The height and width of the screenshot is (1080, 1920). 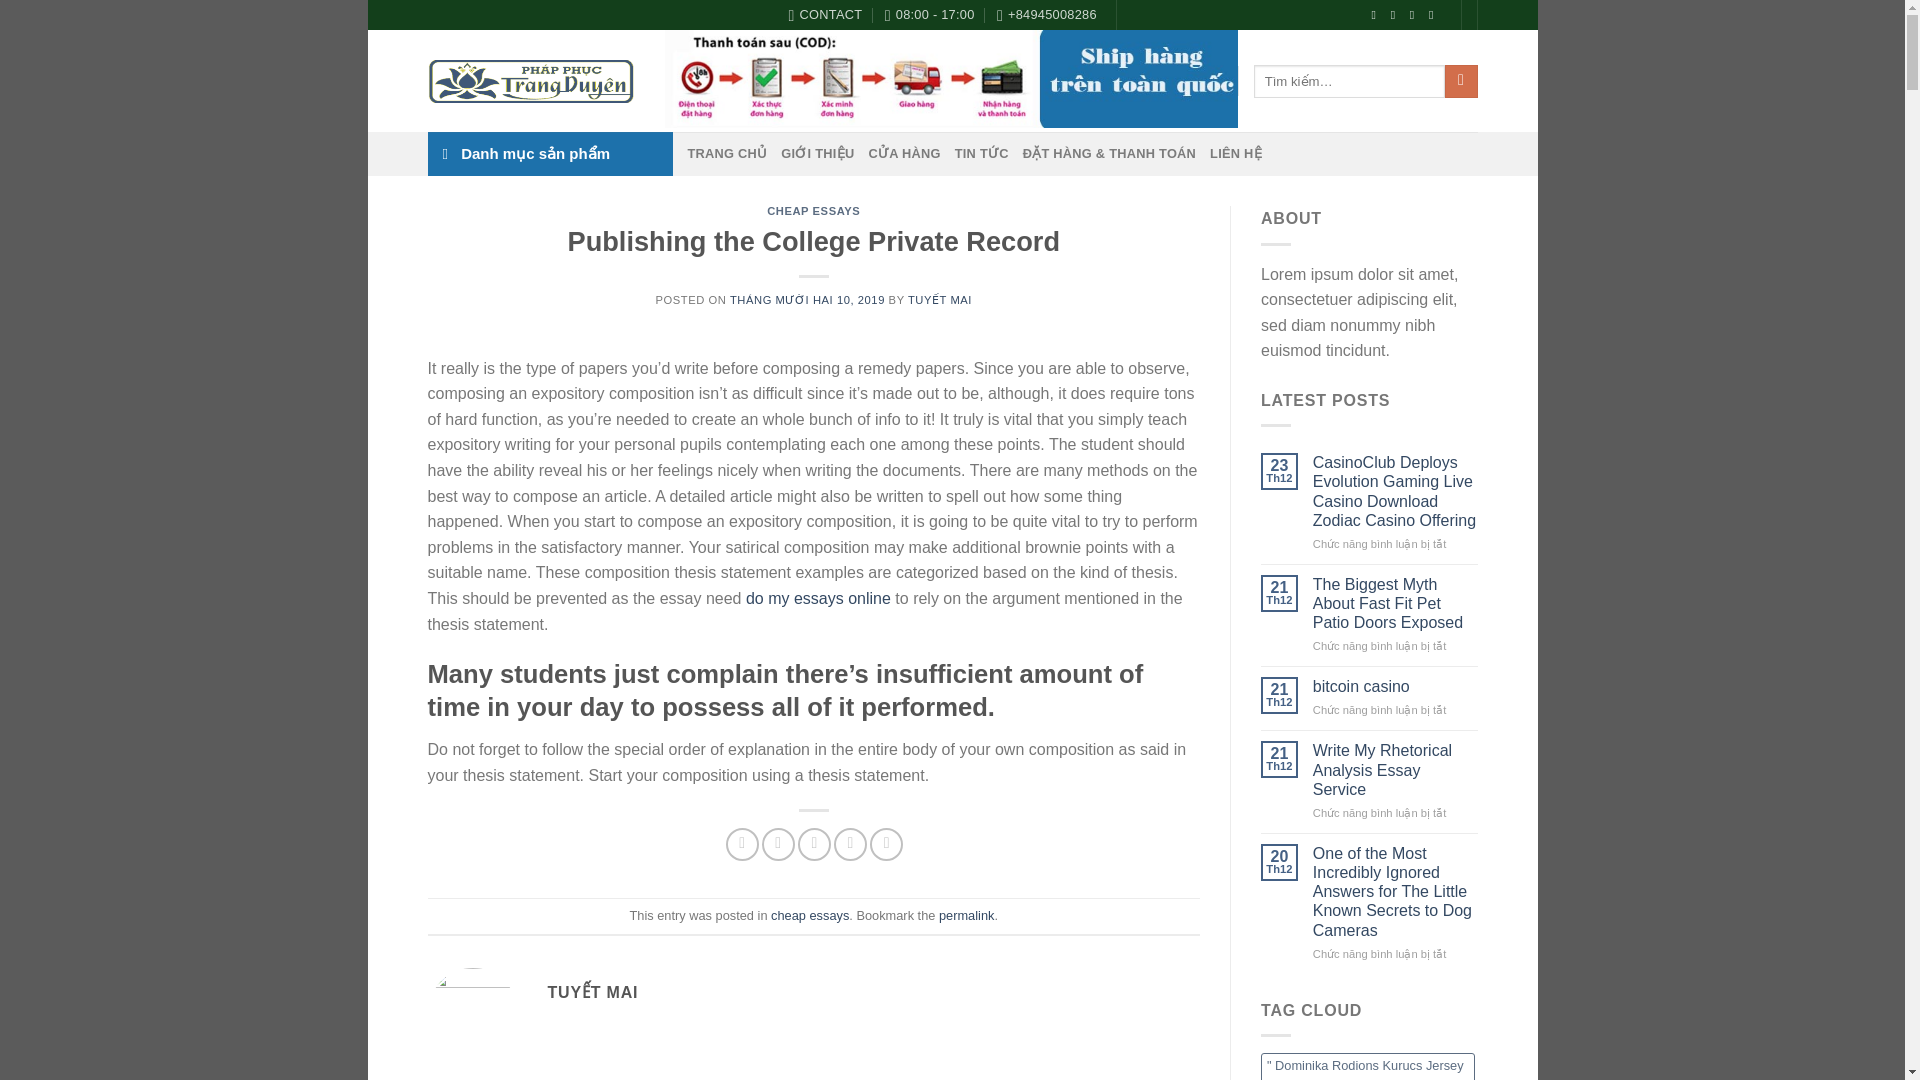 What do you see at coordinates (930, 15) in the screenshot?
I see `08:00 - 17:00` at bounding box center [930, 15].